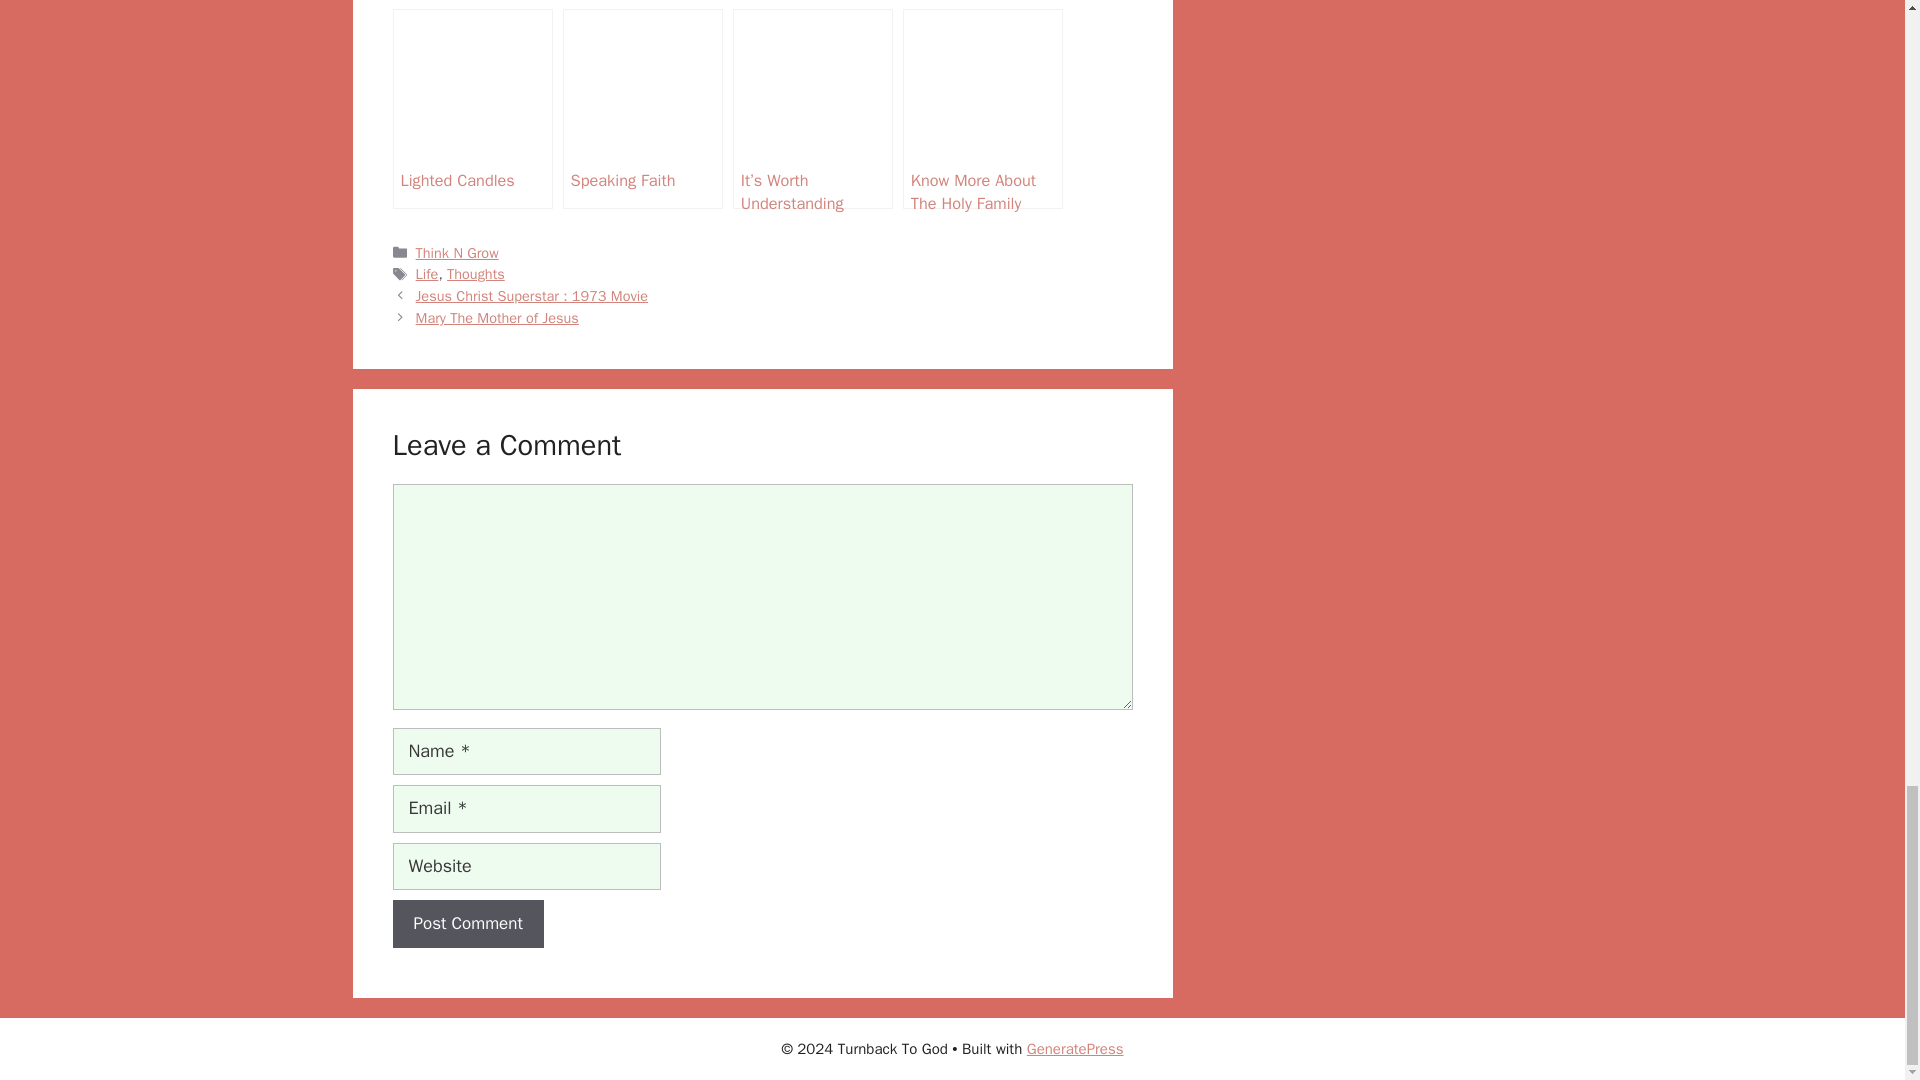 This screenshot has width=1920, height=1080. Describe the element at coordinates (428, 273) in the screenshot. I see `Life` at that location.